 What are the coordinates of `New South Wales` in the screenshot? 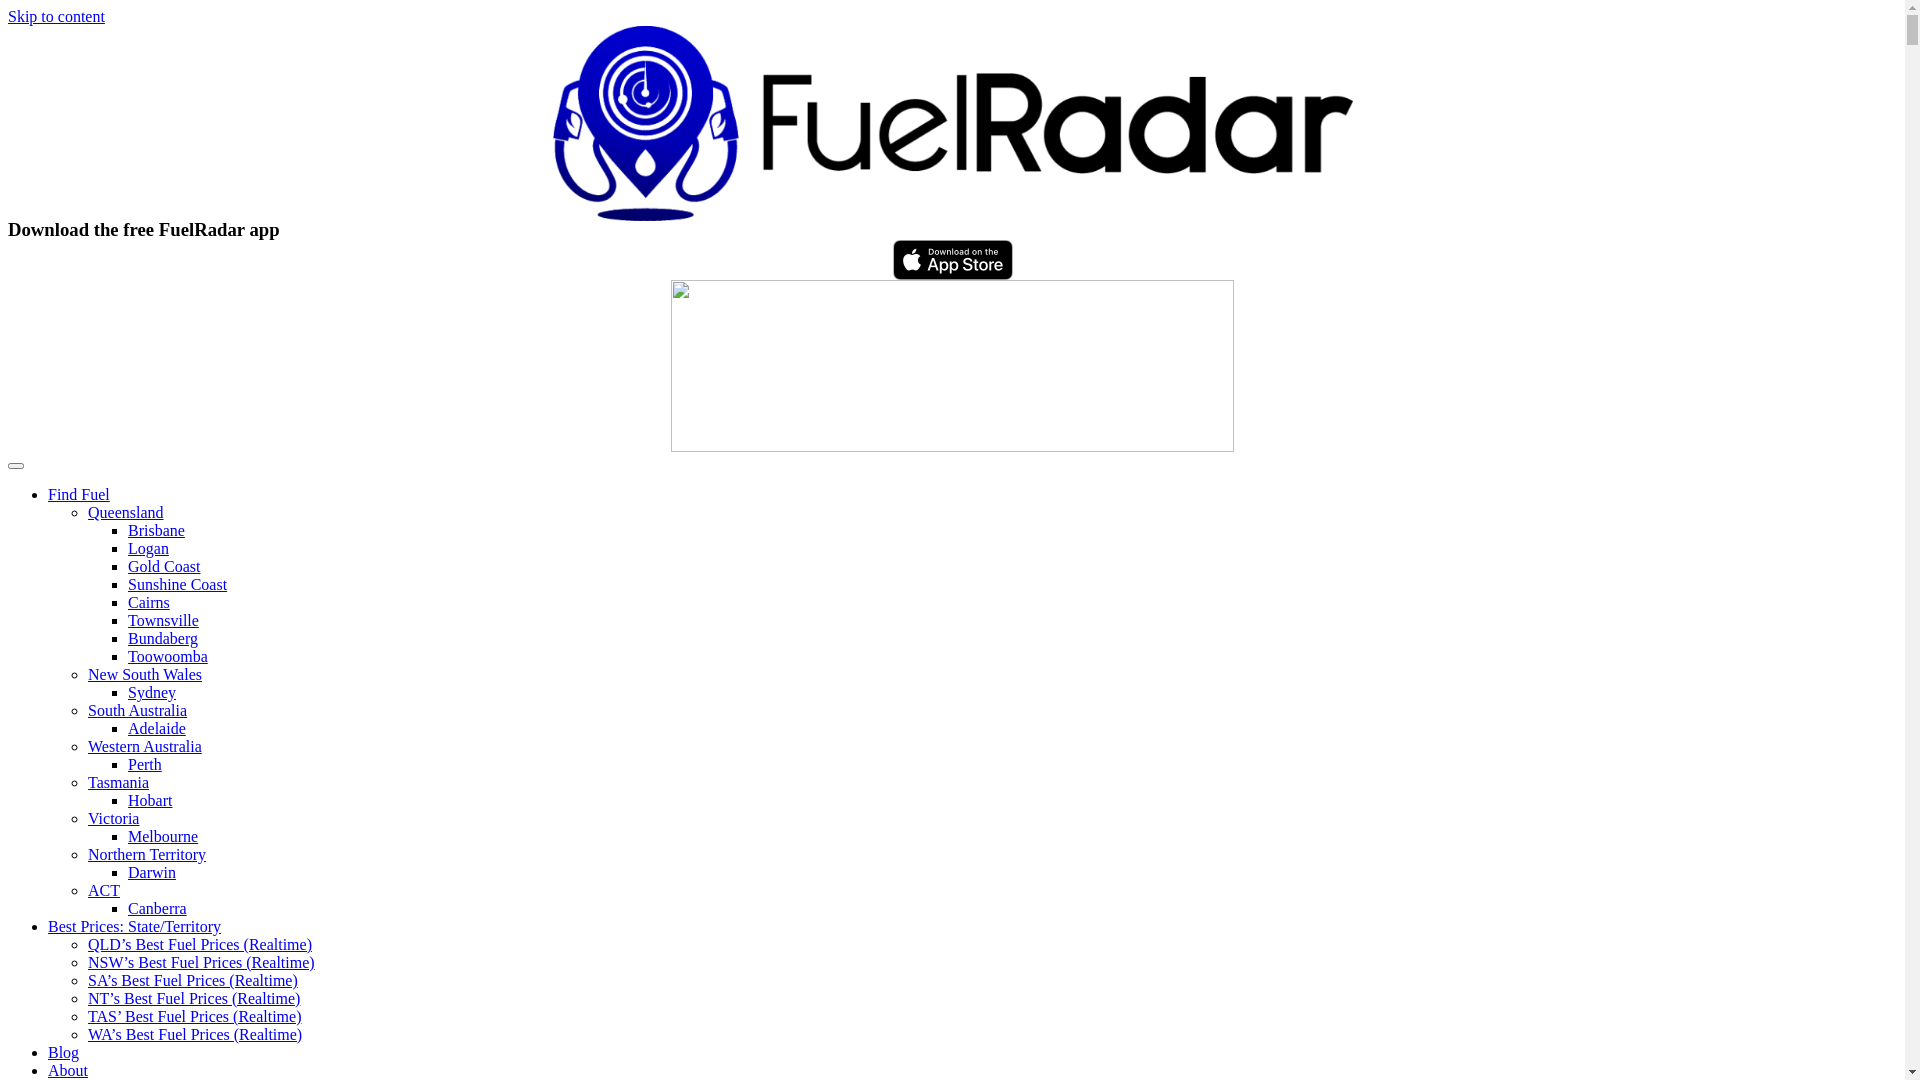 It's located at (145, 674).